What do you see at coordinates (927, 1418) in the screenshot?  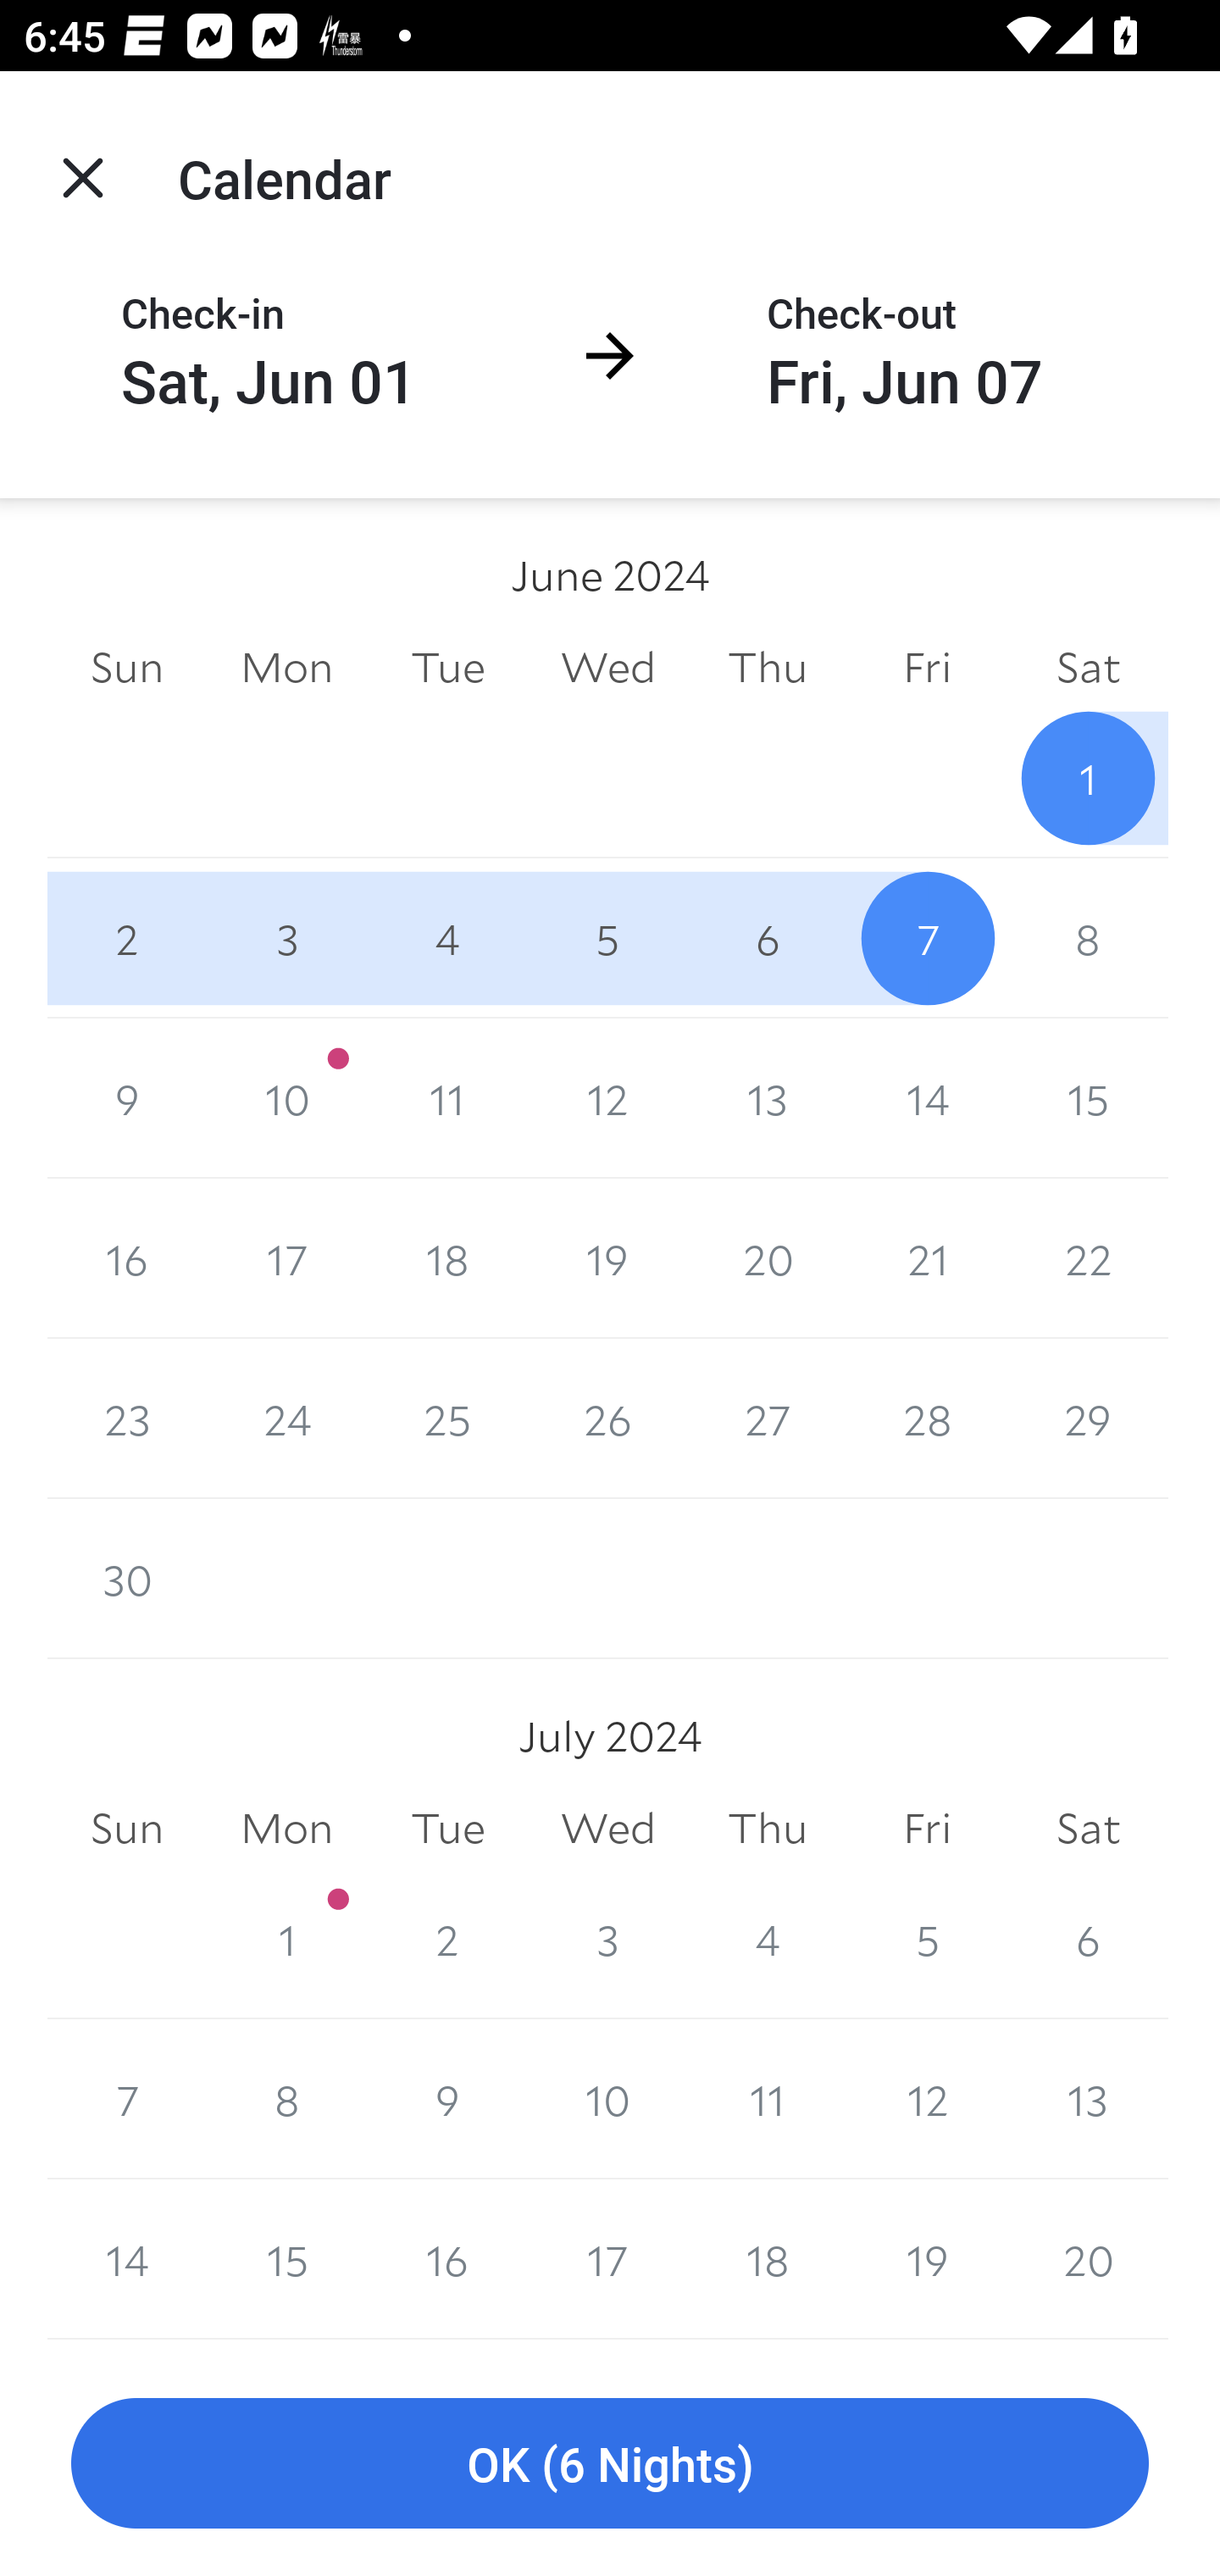 I see `28 28 June 2024` at bounding box center [927, 1418].